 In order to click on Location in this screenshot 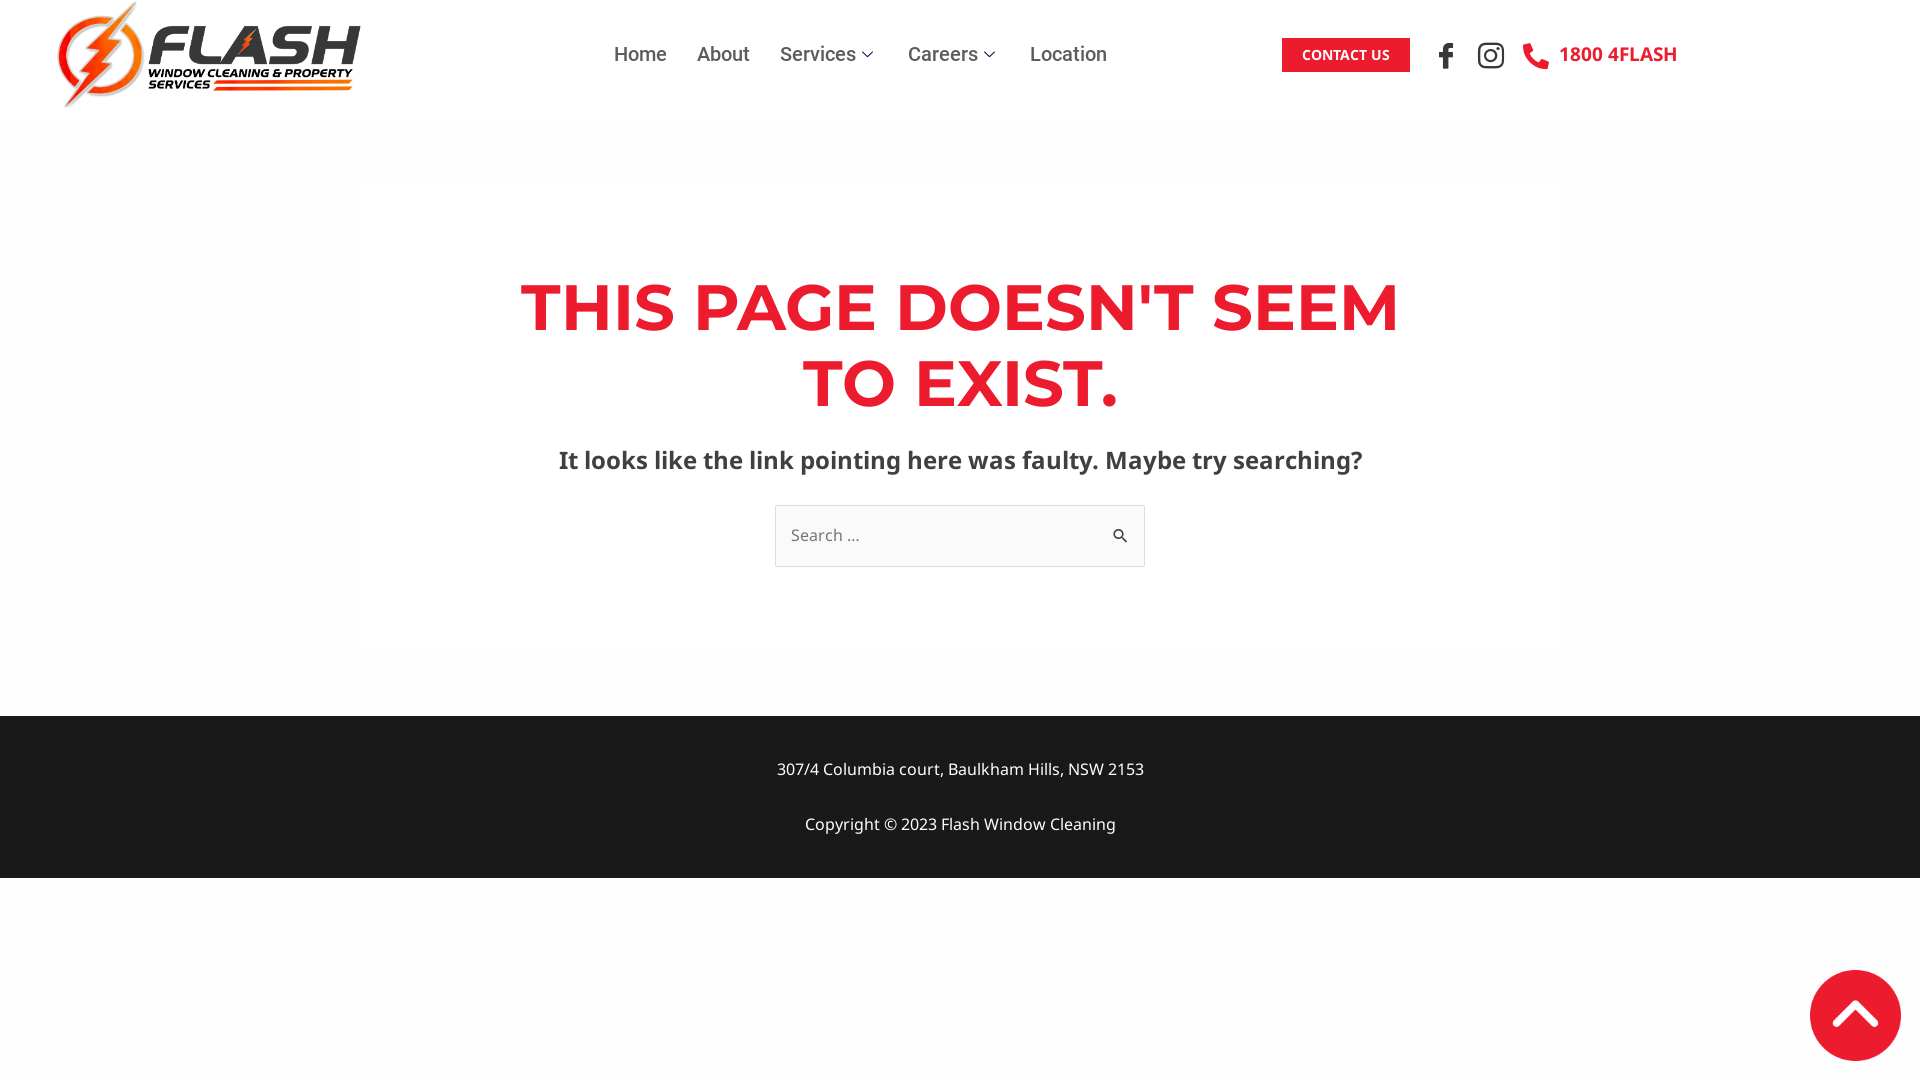, I will do `click(1068, 55)`.